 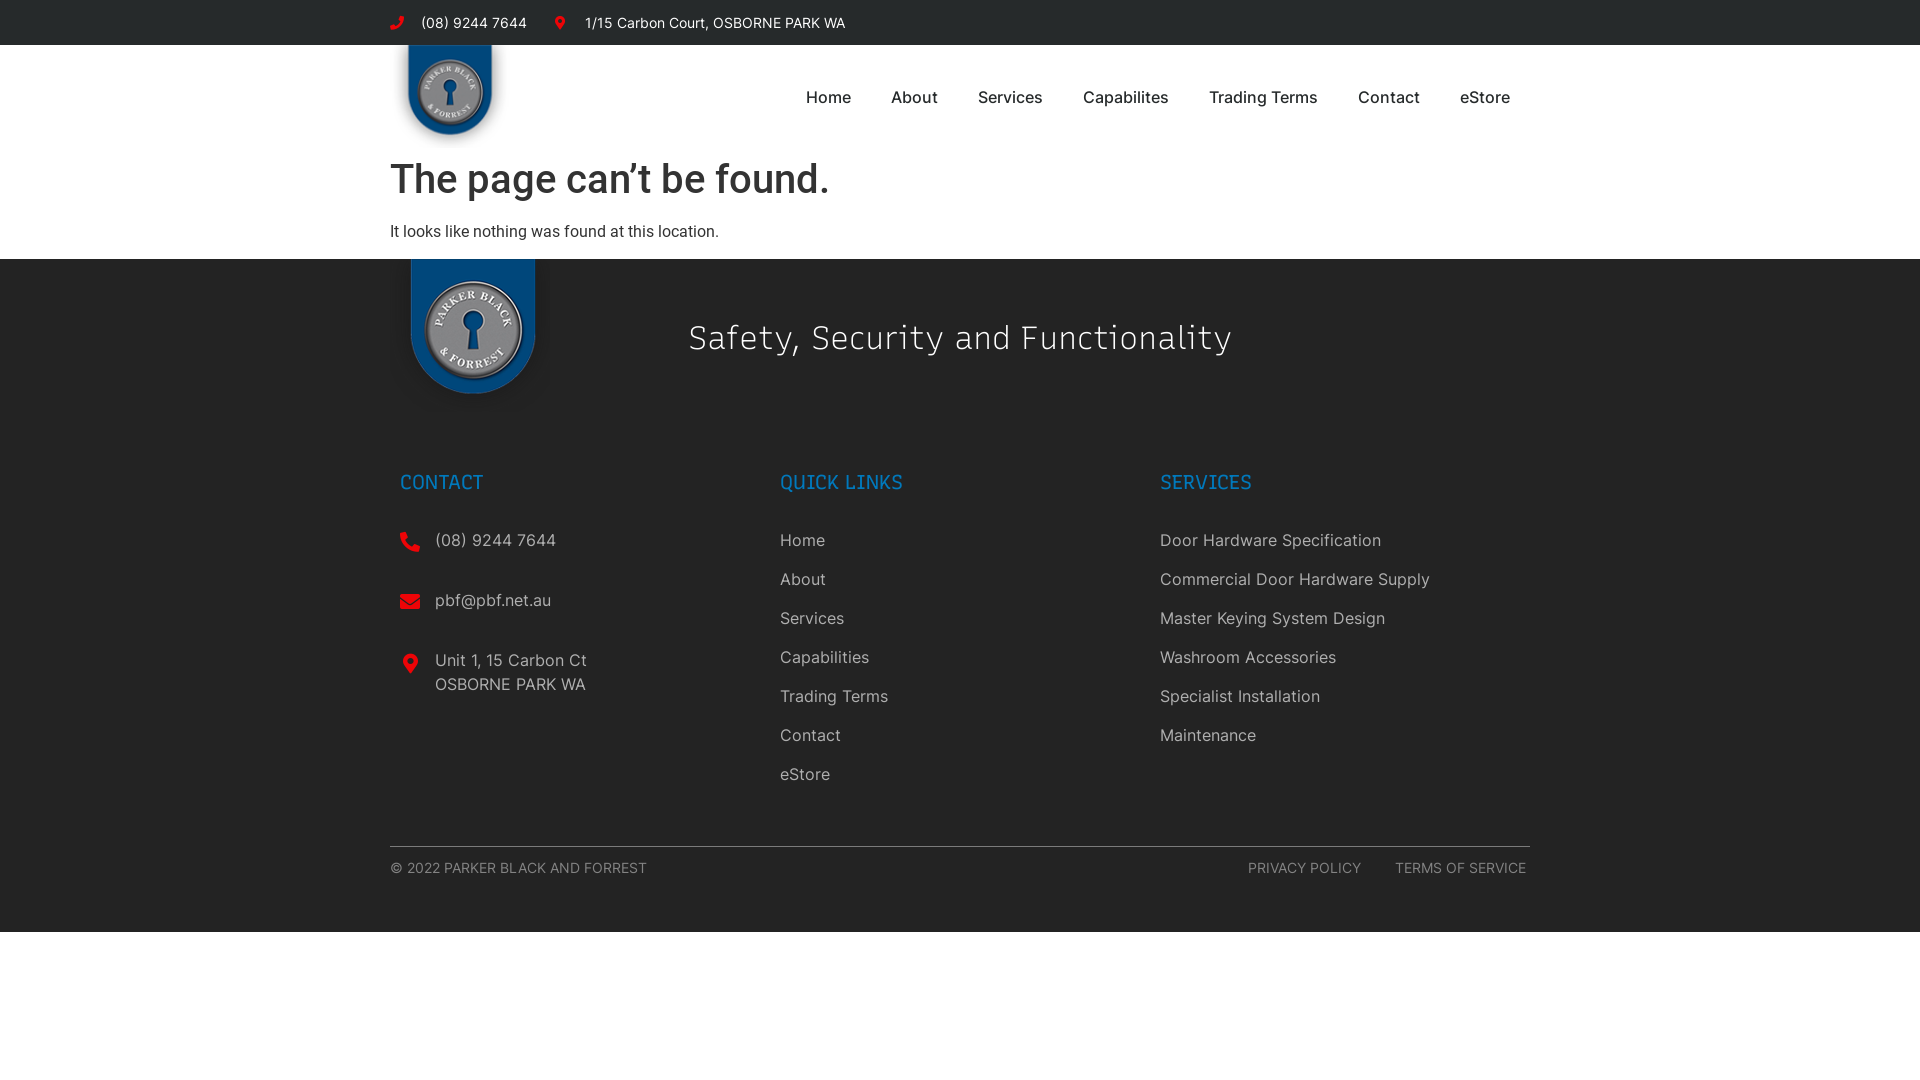 I want to click on Services, so click(x=960, y=618).